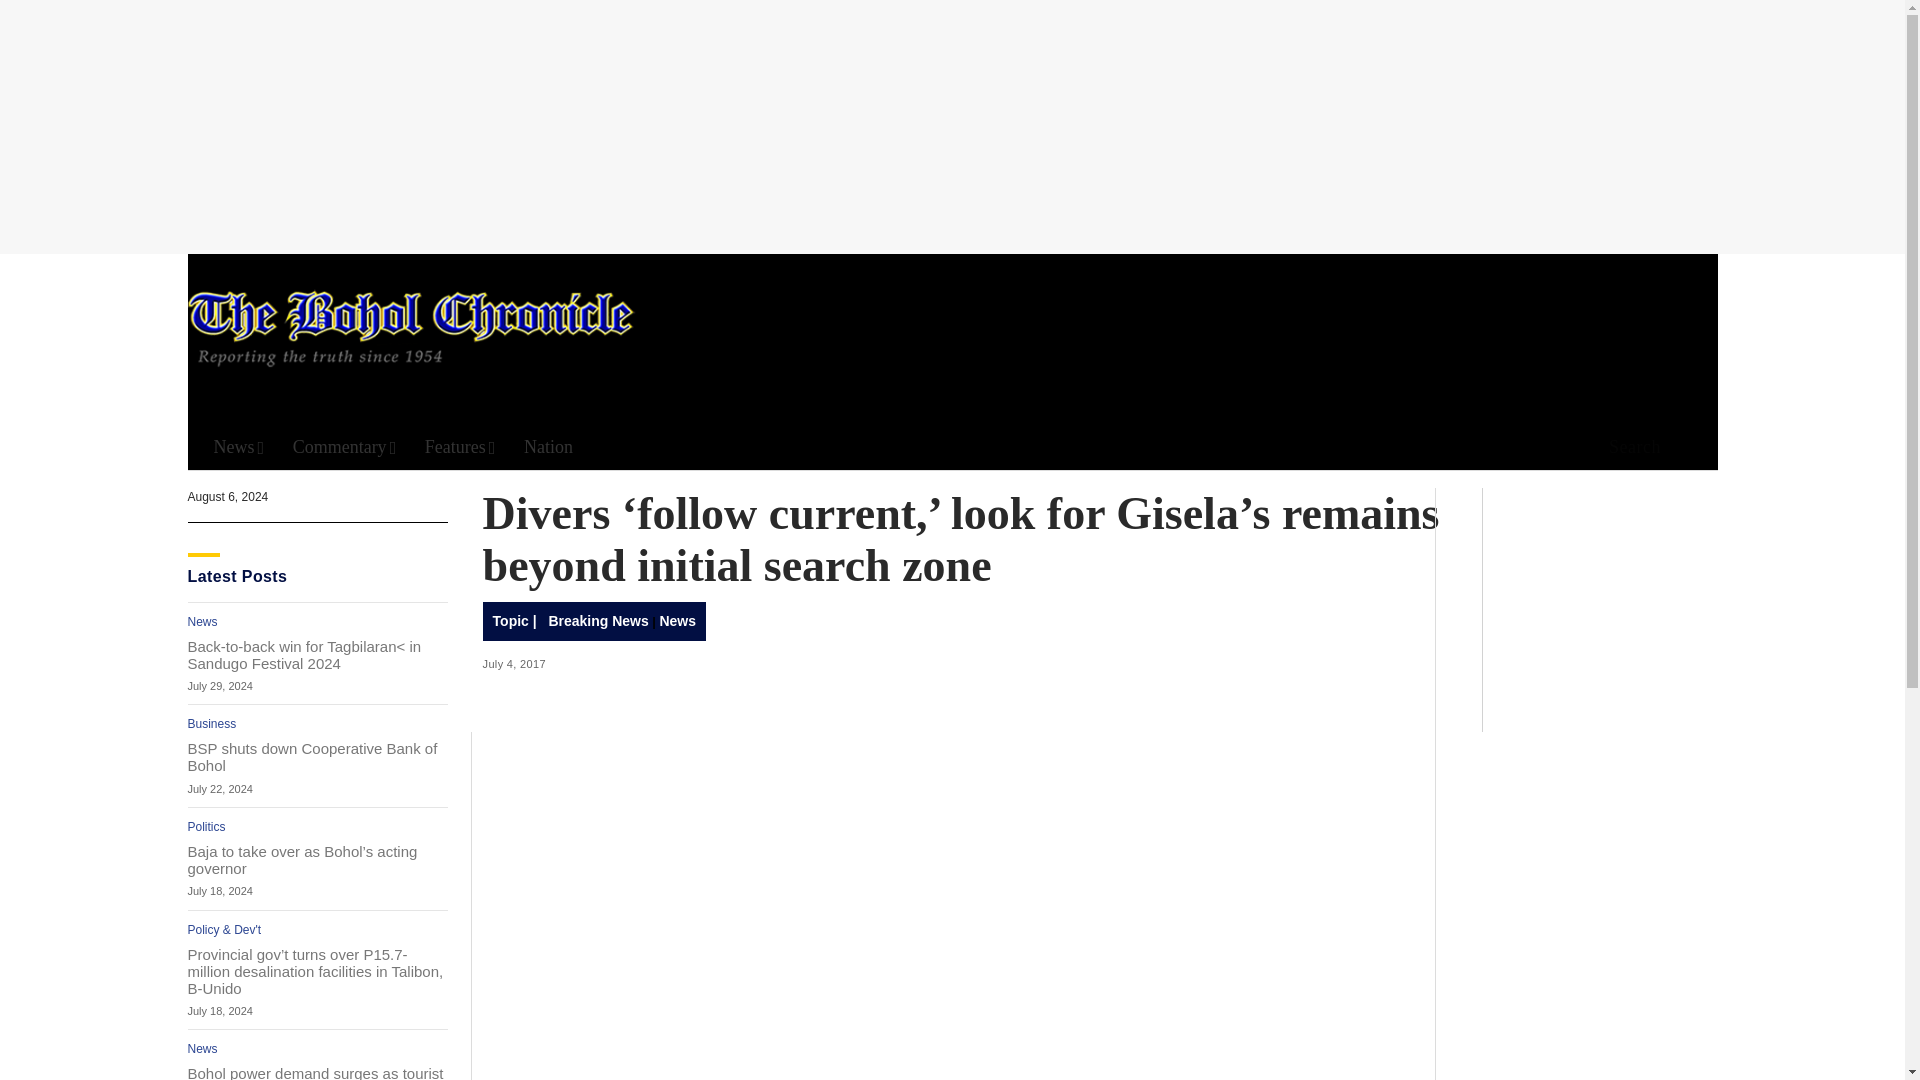 This screenshot has height=1080, width=1920. I want to click on News, so click(203, 621).